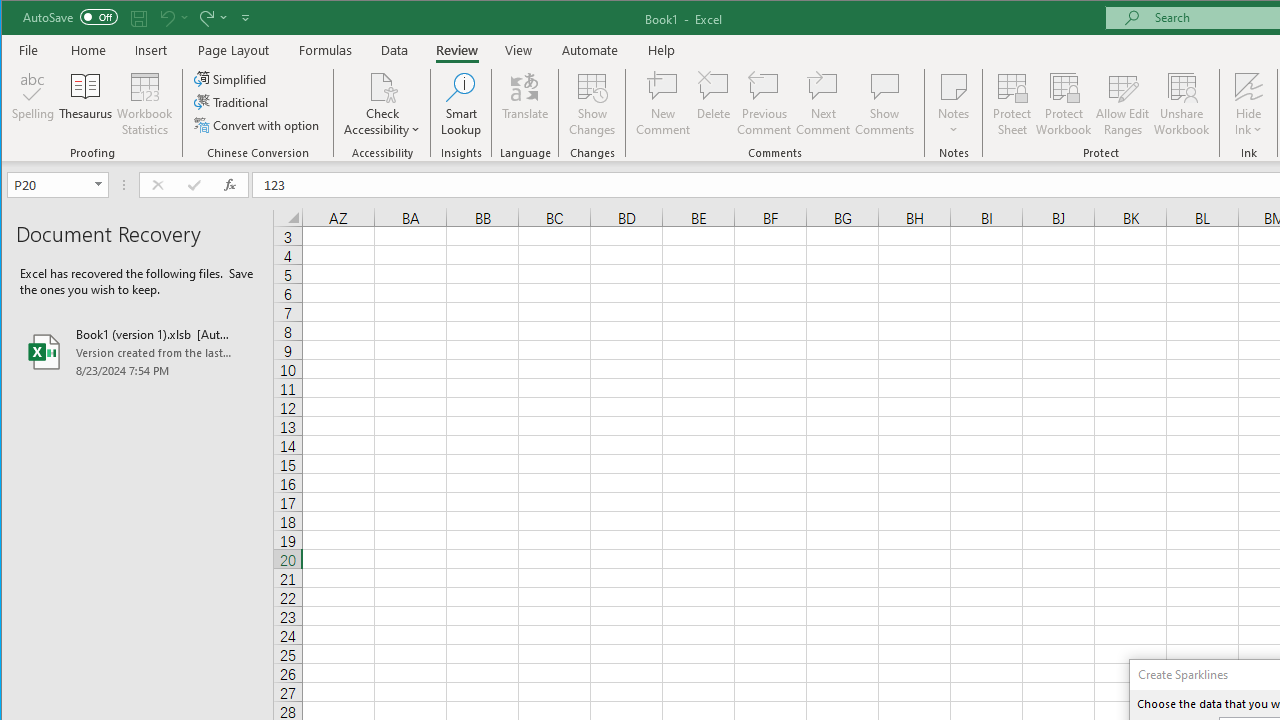 The image size is (1280, 720). I want to click on Smart Lookup, so click(461, 104).